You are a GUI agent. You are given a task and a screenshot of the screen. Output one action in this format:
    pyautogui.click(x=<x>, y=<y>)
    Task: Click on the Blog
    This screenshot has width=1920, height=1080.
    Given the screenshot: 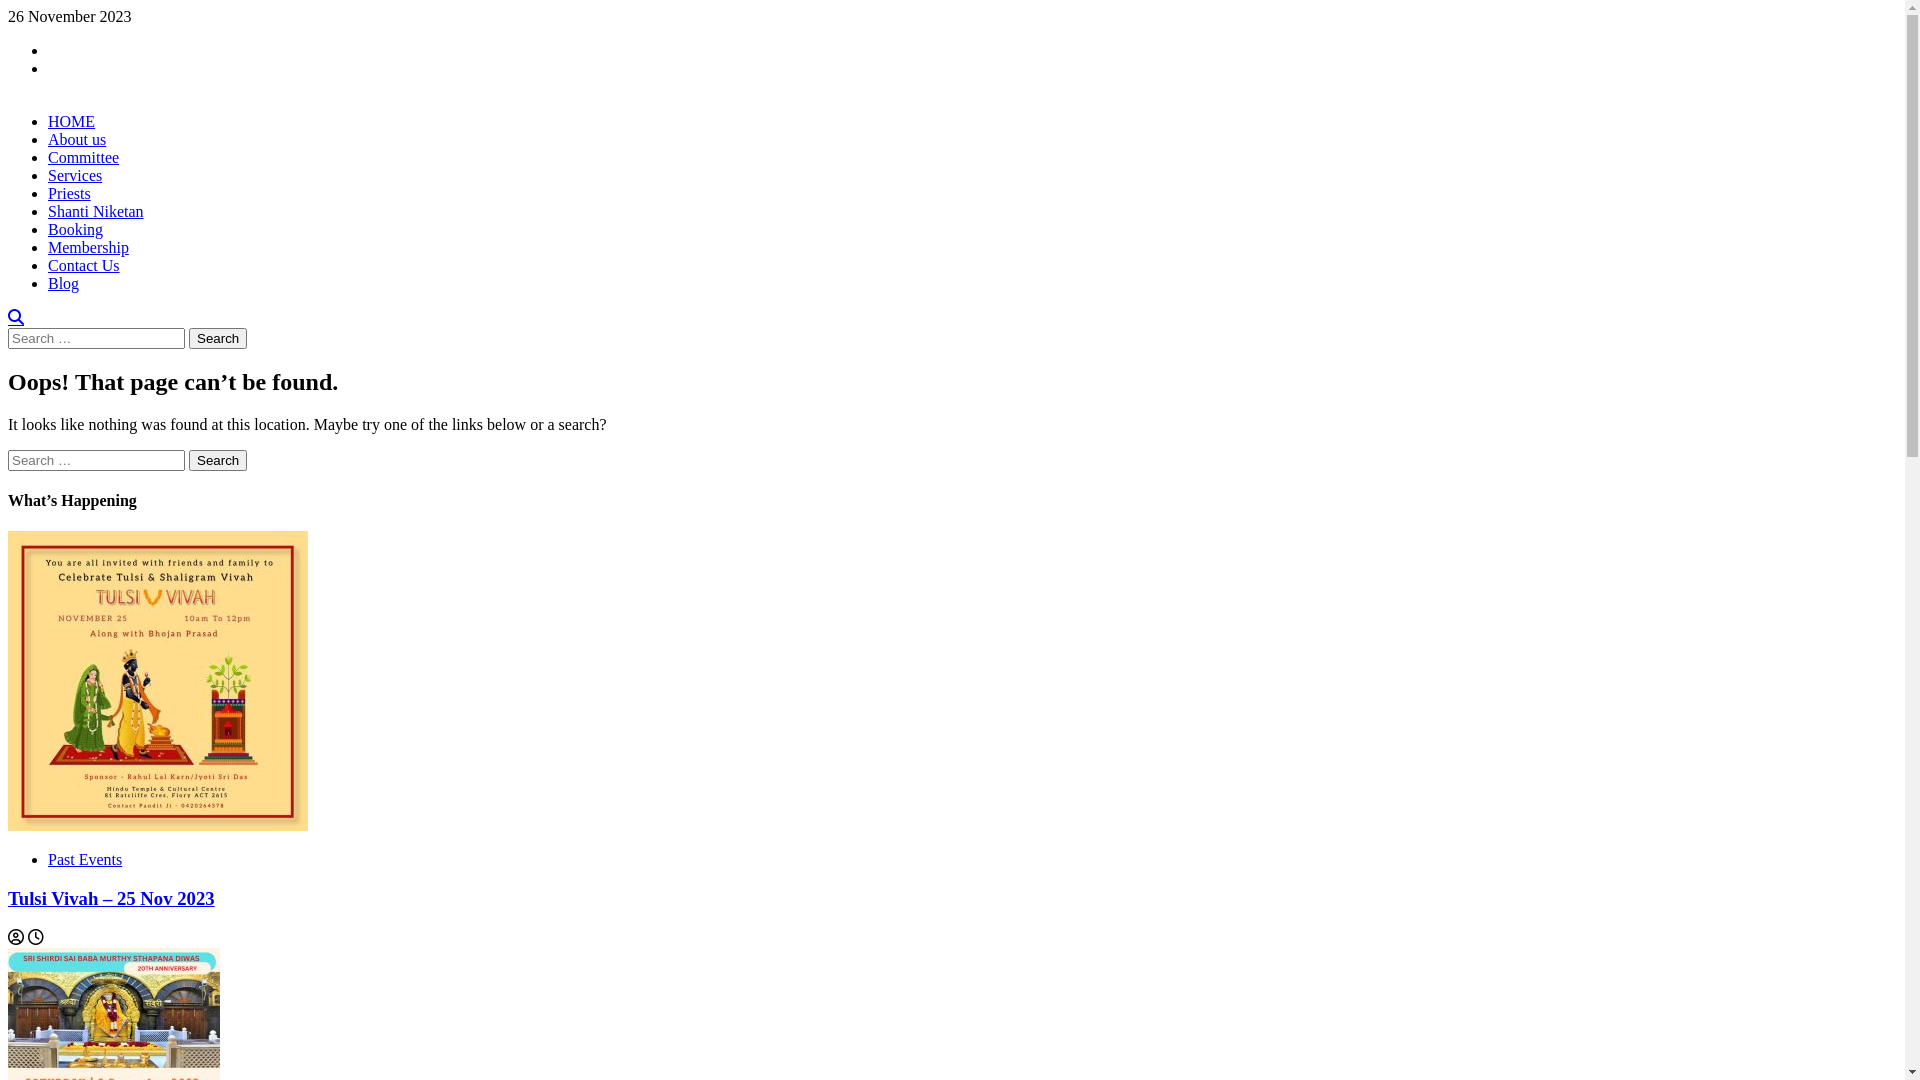 What is the action you would take?
    pyautogui.click(x=64, y=284)
    